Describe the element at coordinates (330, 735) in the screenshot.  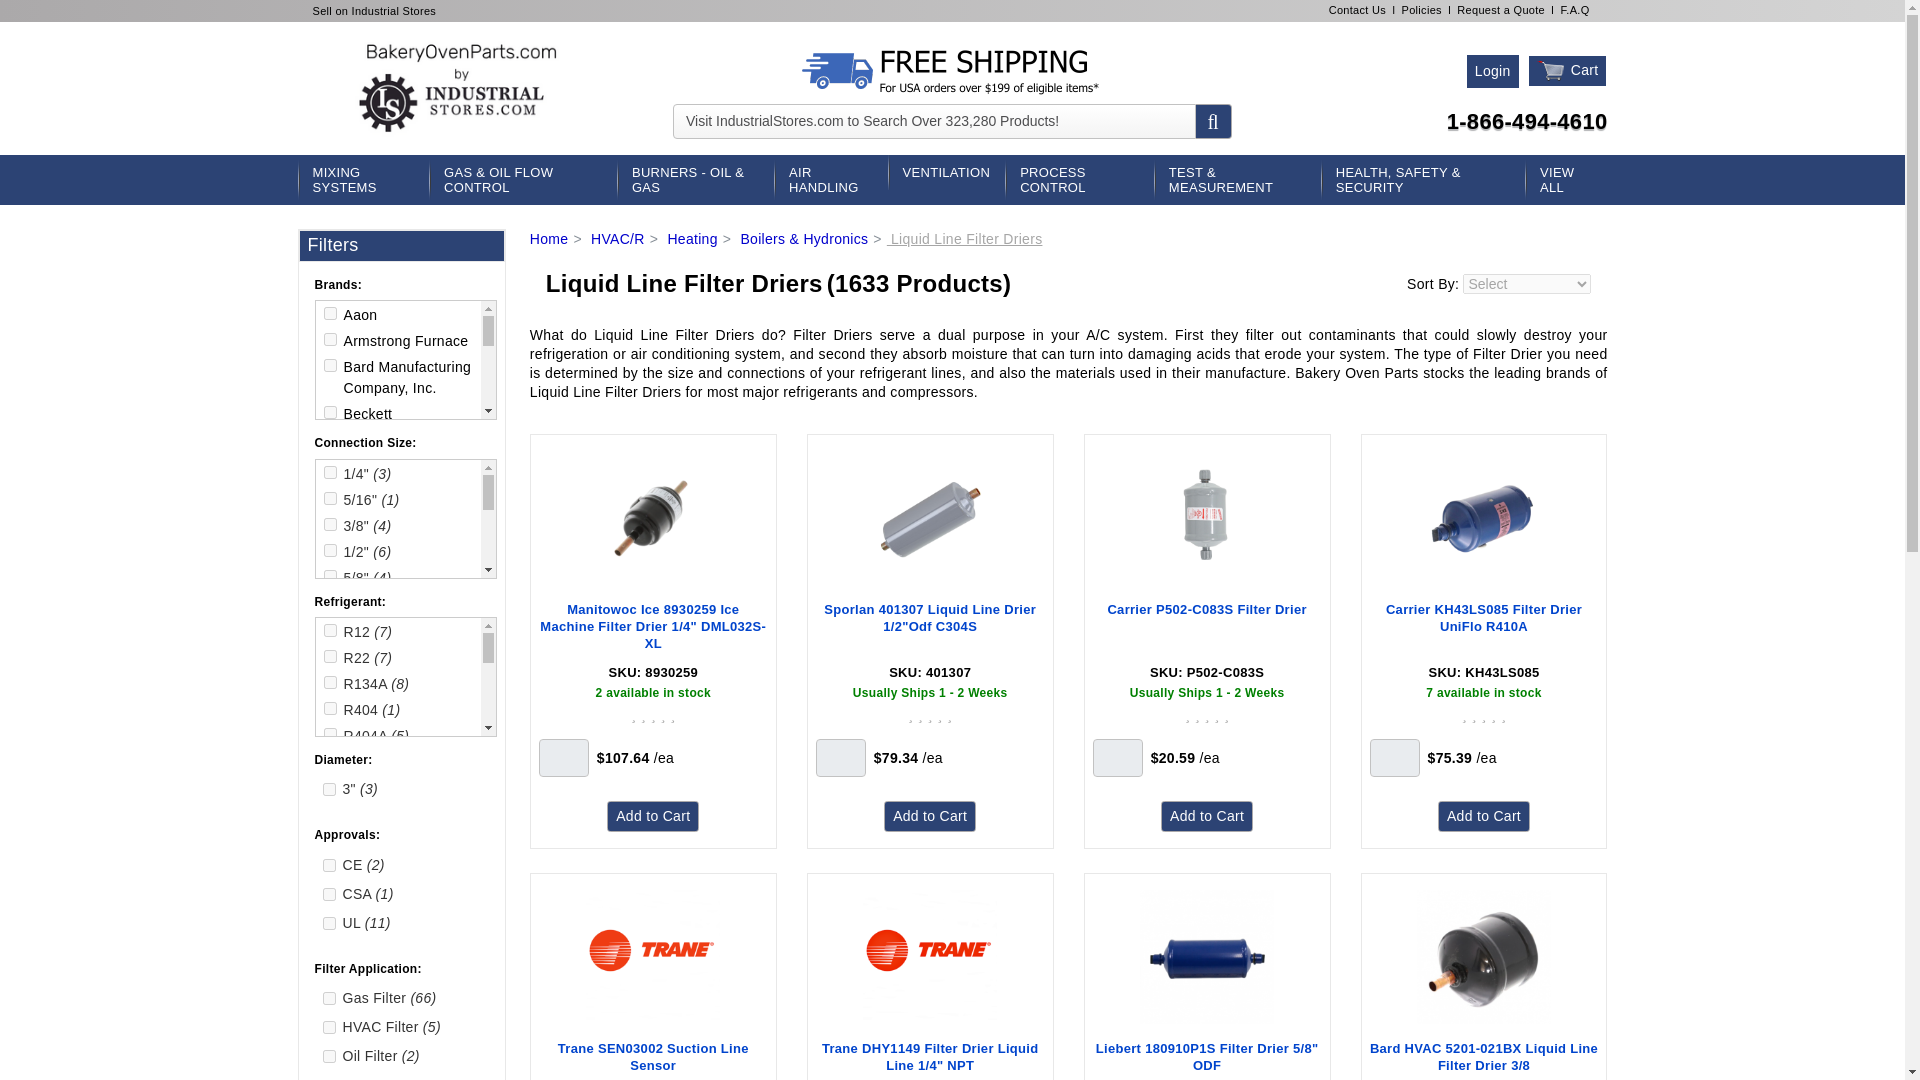
I see `1084` at that location.